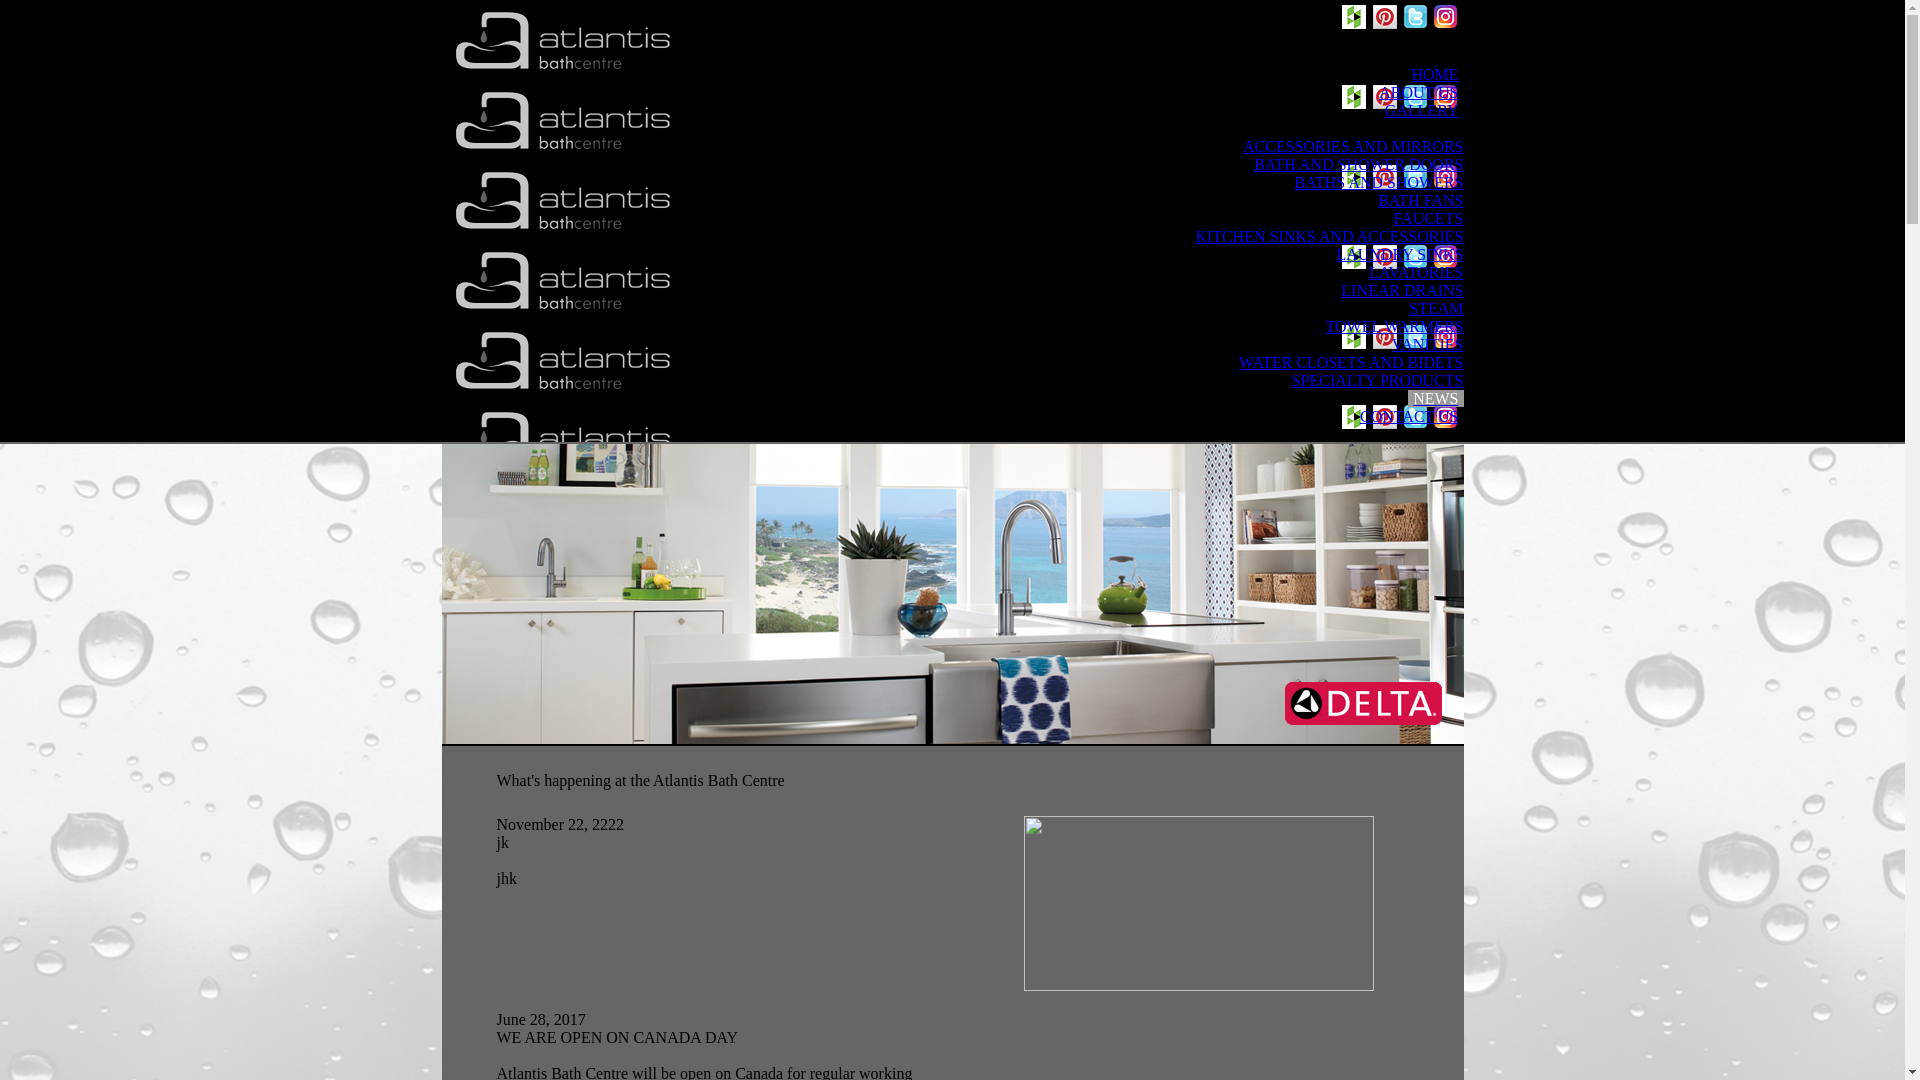 This screenshot has width=1920, height=1080. What do you see at coordinates (1409, 416) in the screenshot?
I see `CONTACT US` at bounding box center [1409, 416].